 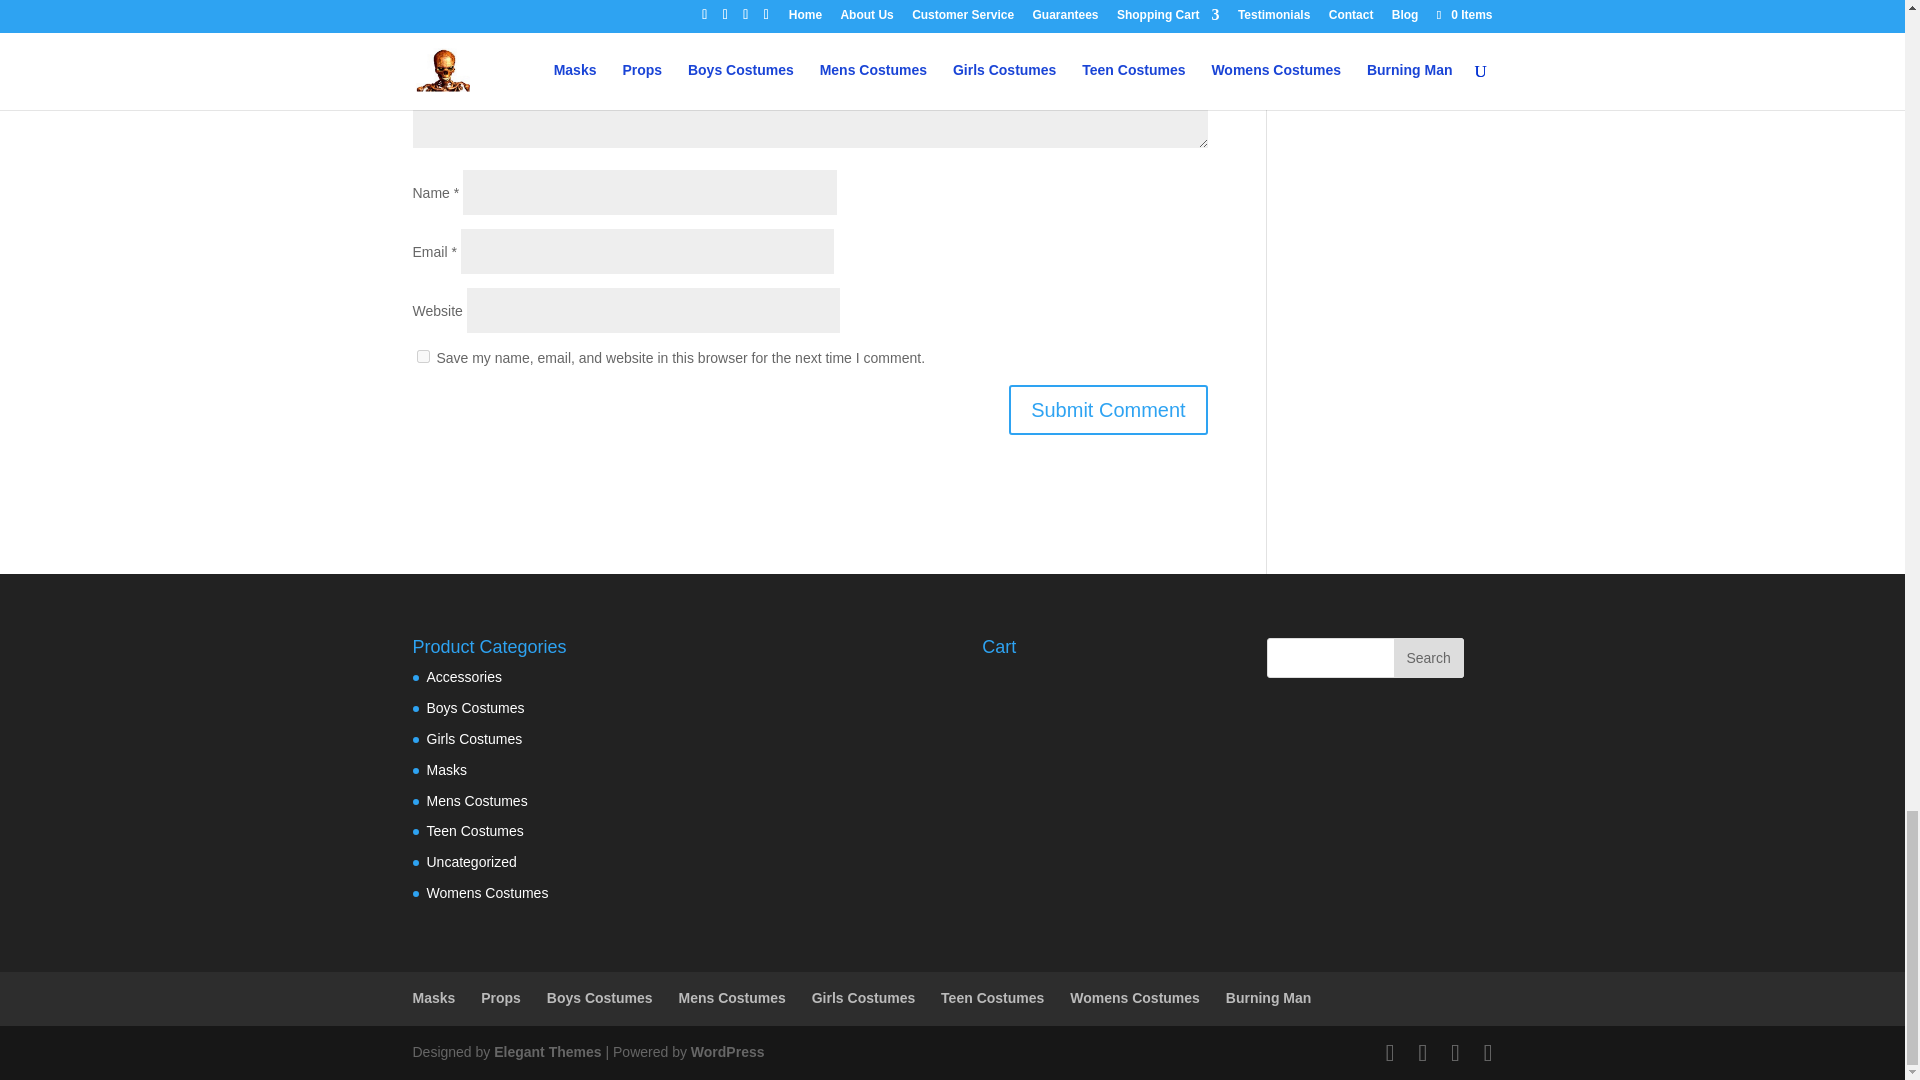 I want to click on Premium WordPress Themes, so click(x=546, y=1052).